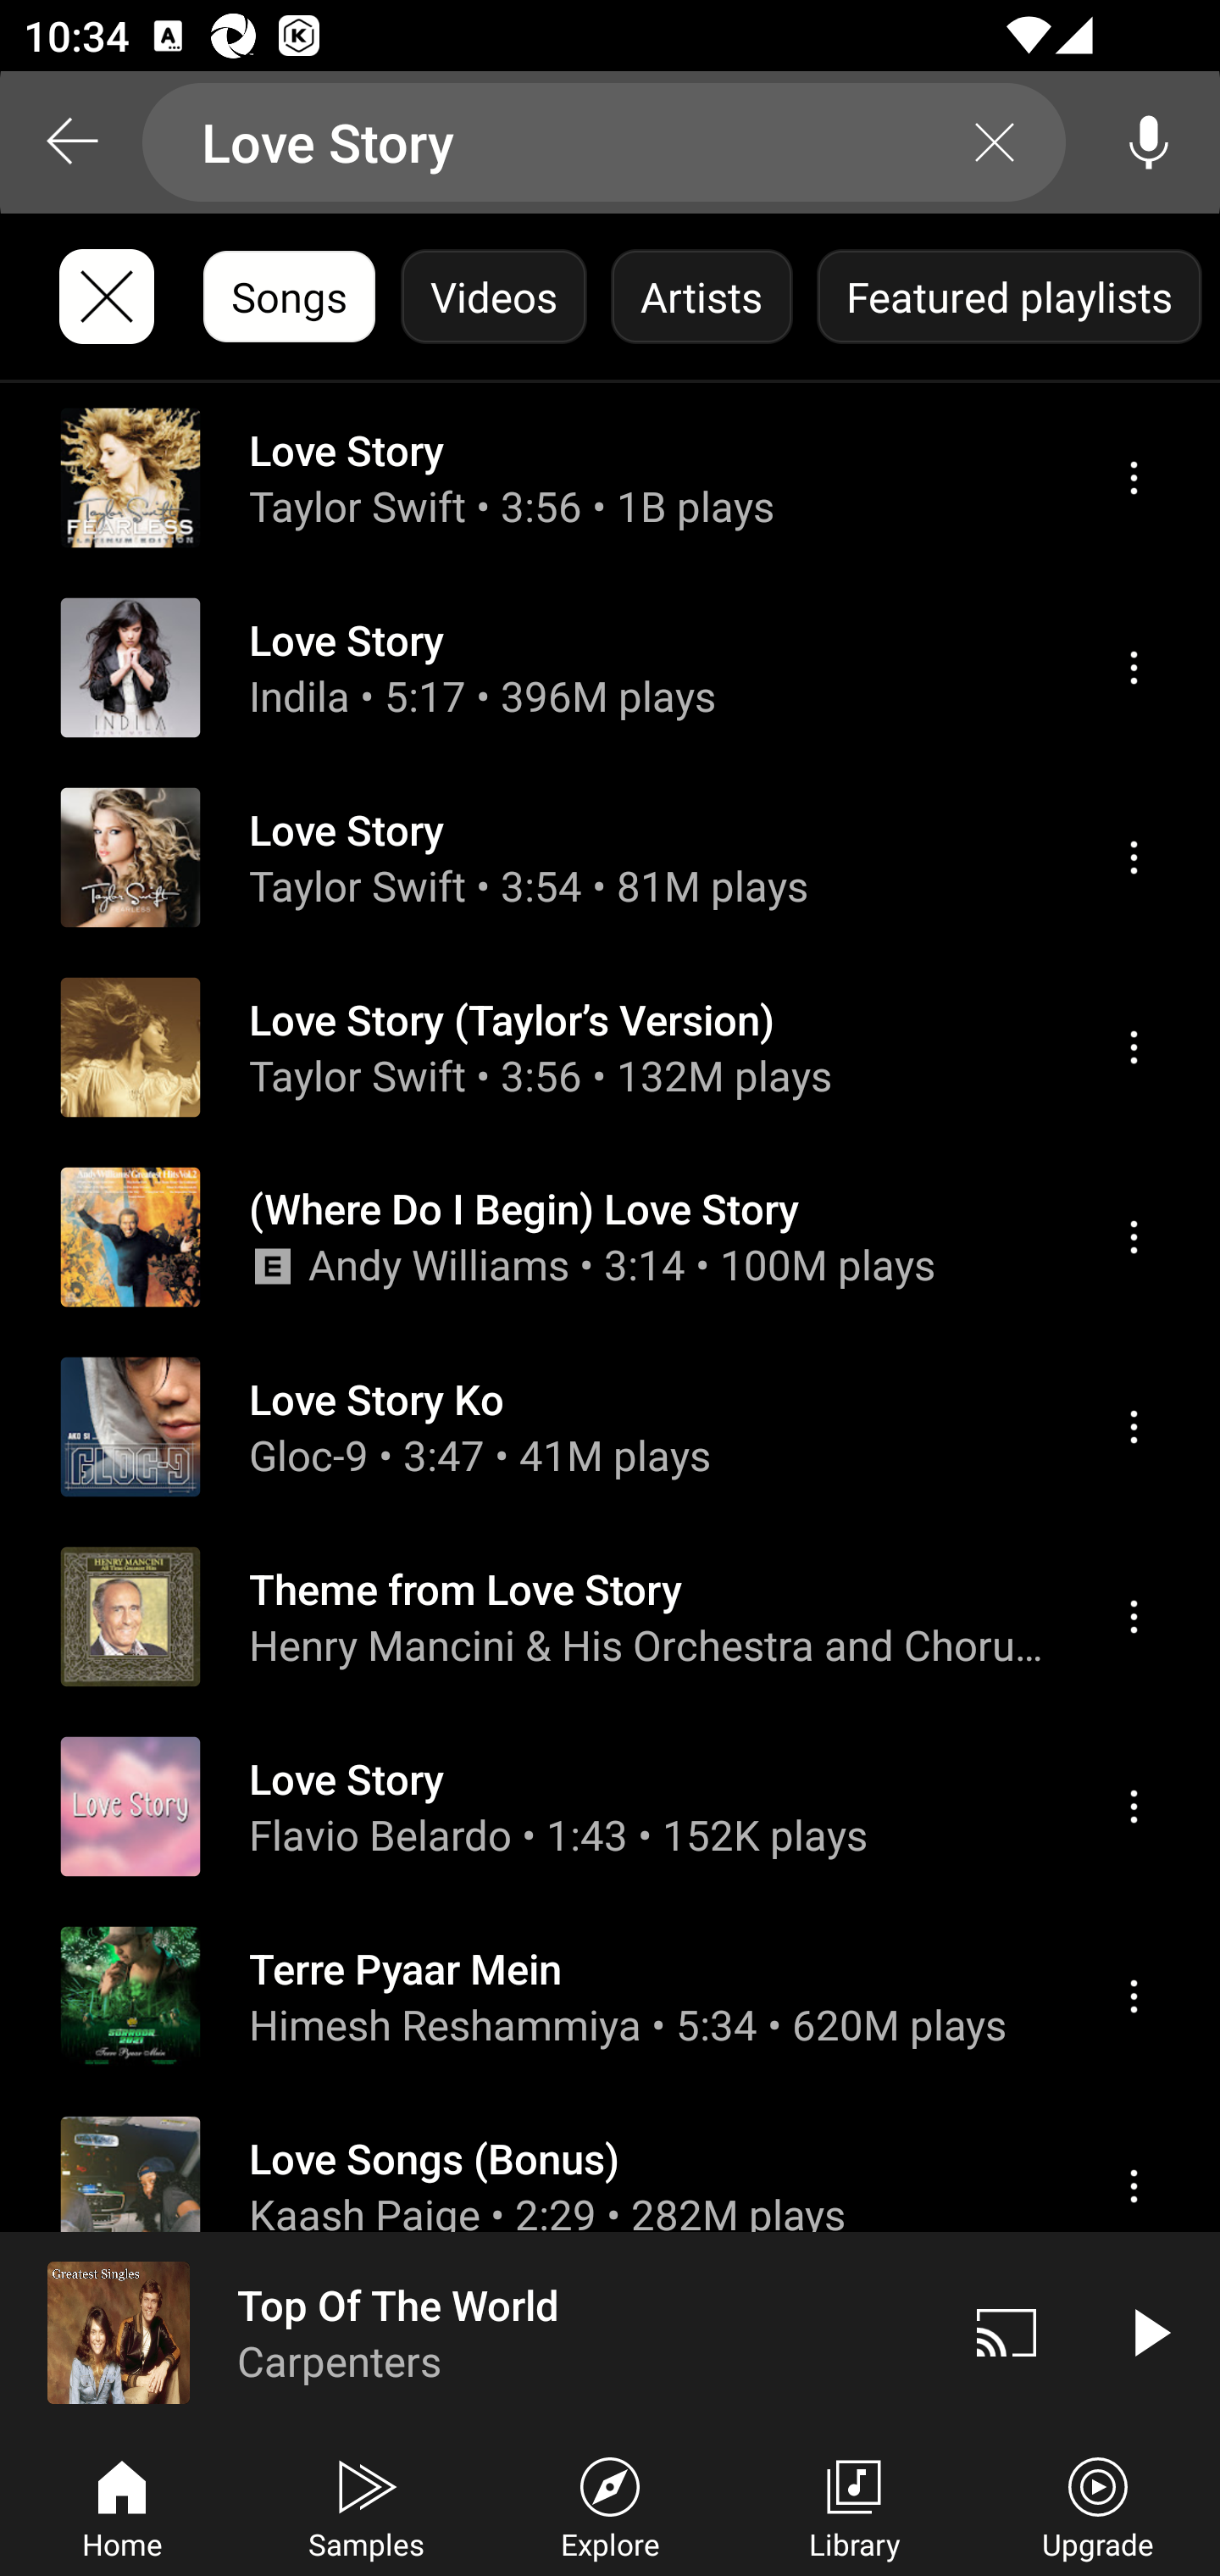 Image resolution: width=1220 pixels, height=2576 pixels. What do you see at coordinates (1134, 1618) in the screenshot?
I see `Menu` at bounding box center [1134, 1618].